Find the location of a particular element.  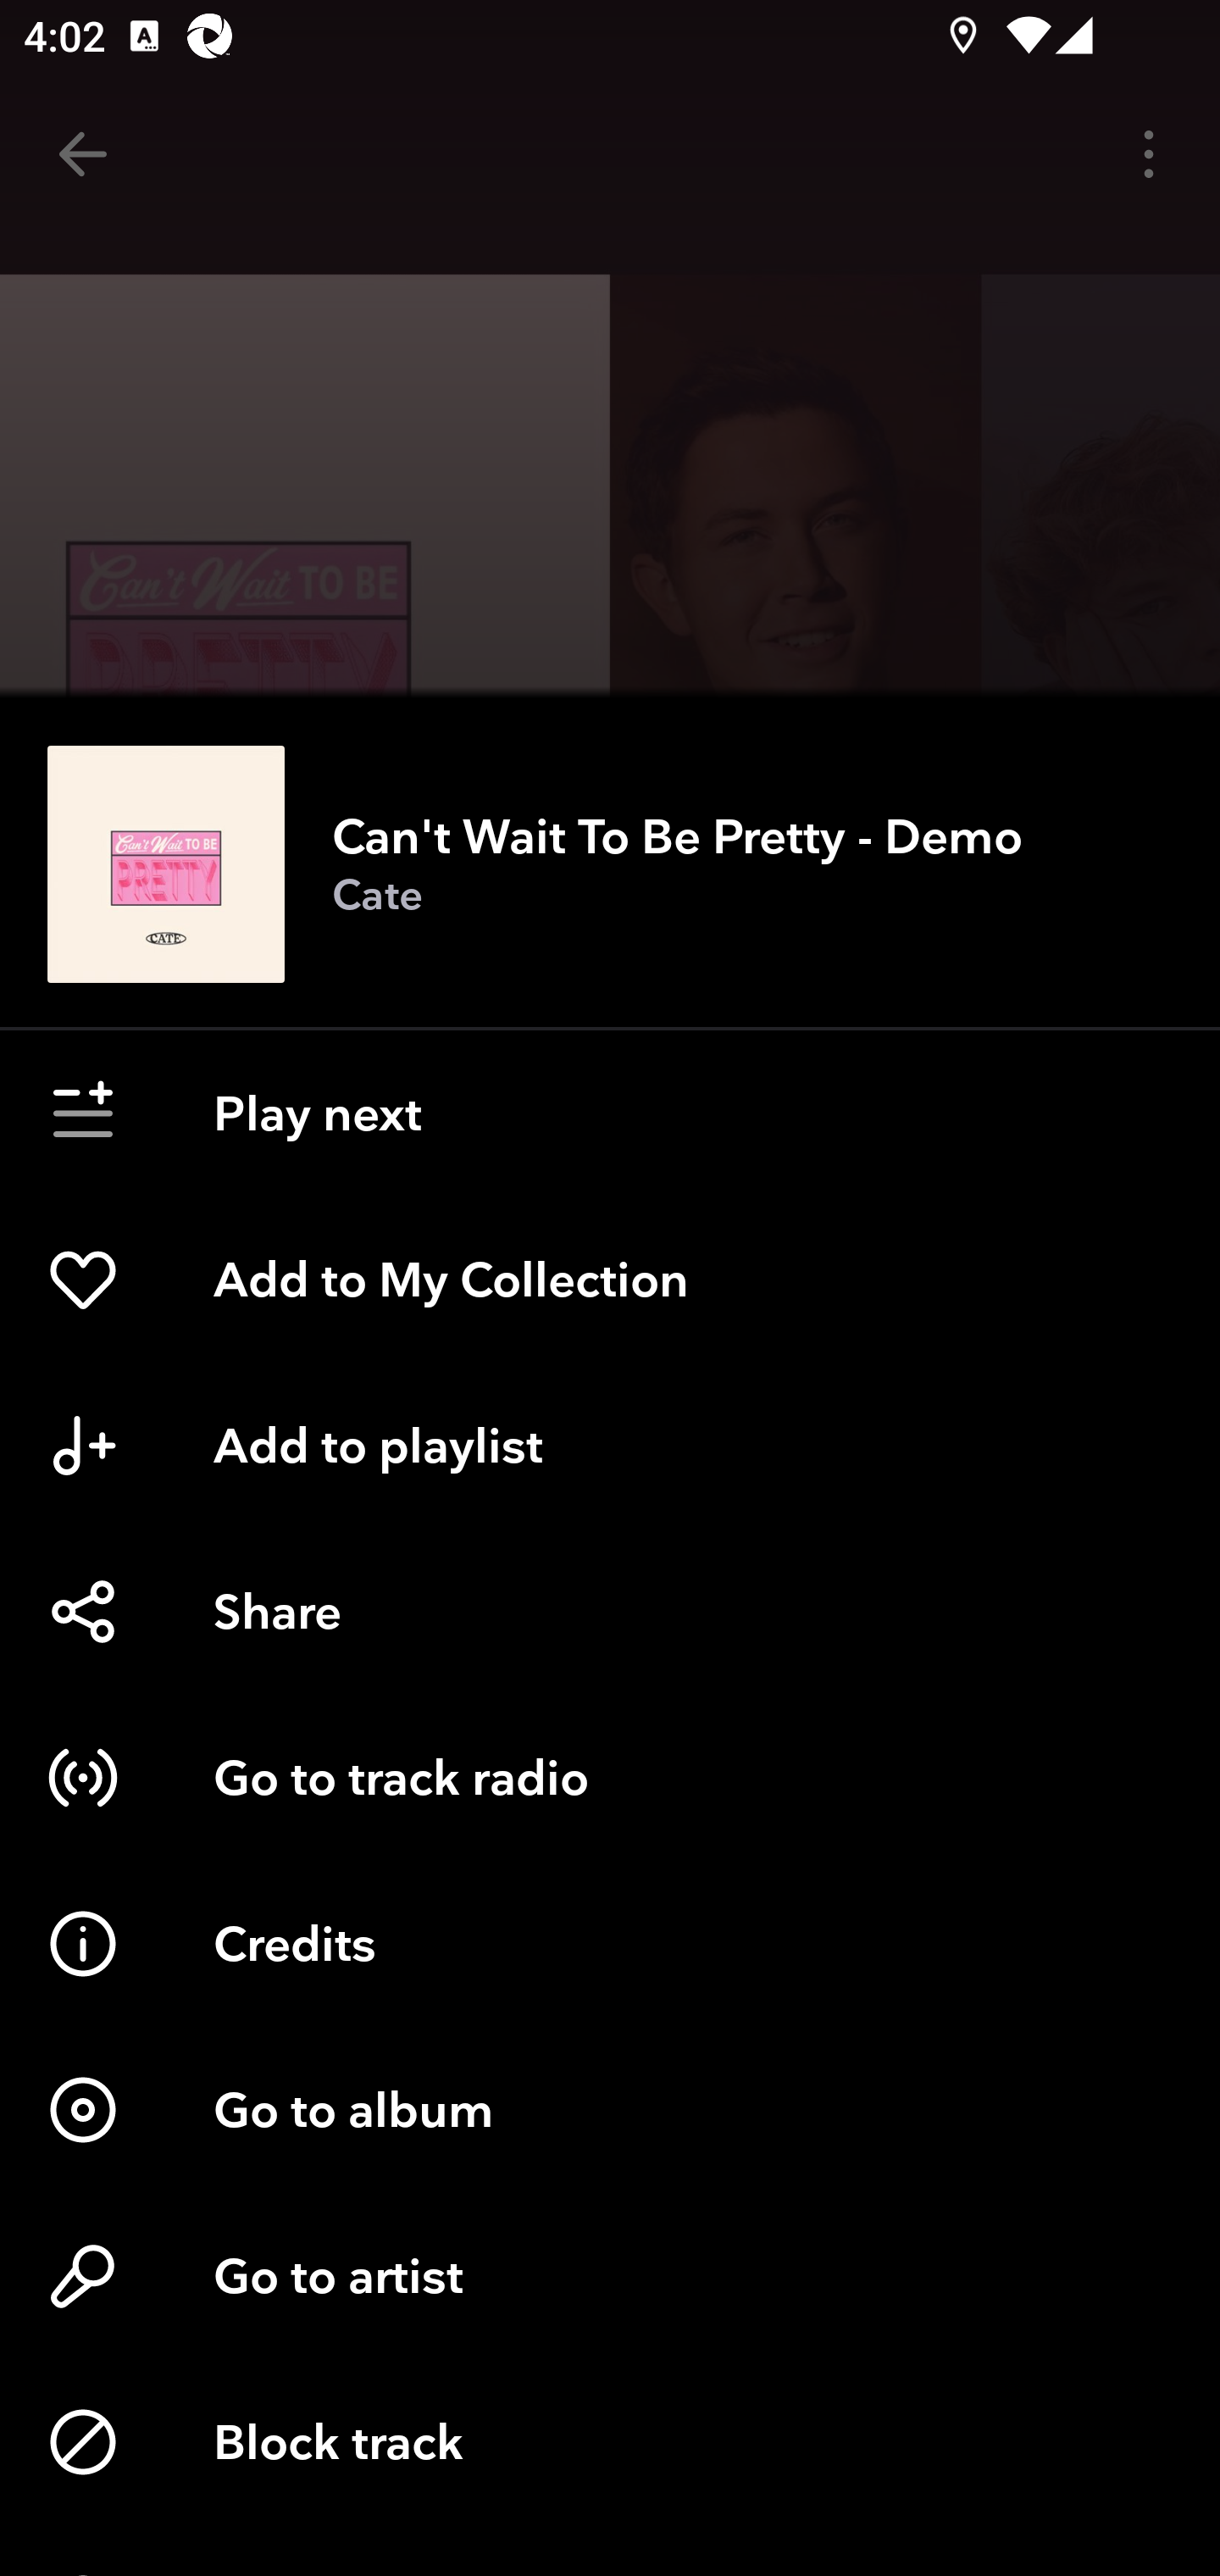

Go to album is located at coordinates (610, 2110).